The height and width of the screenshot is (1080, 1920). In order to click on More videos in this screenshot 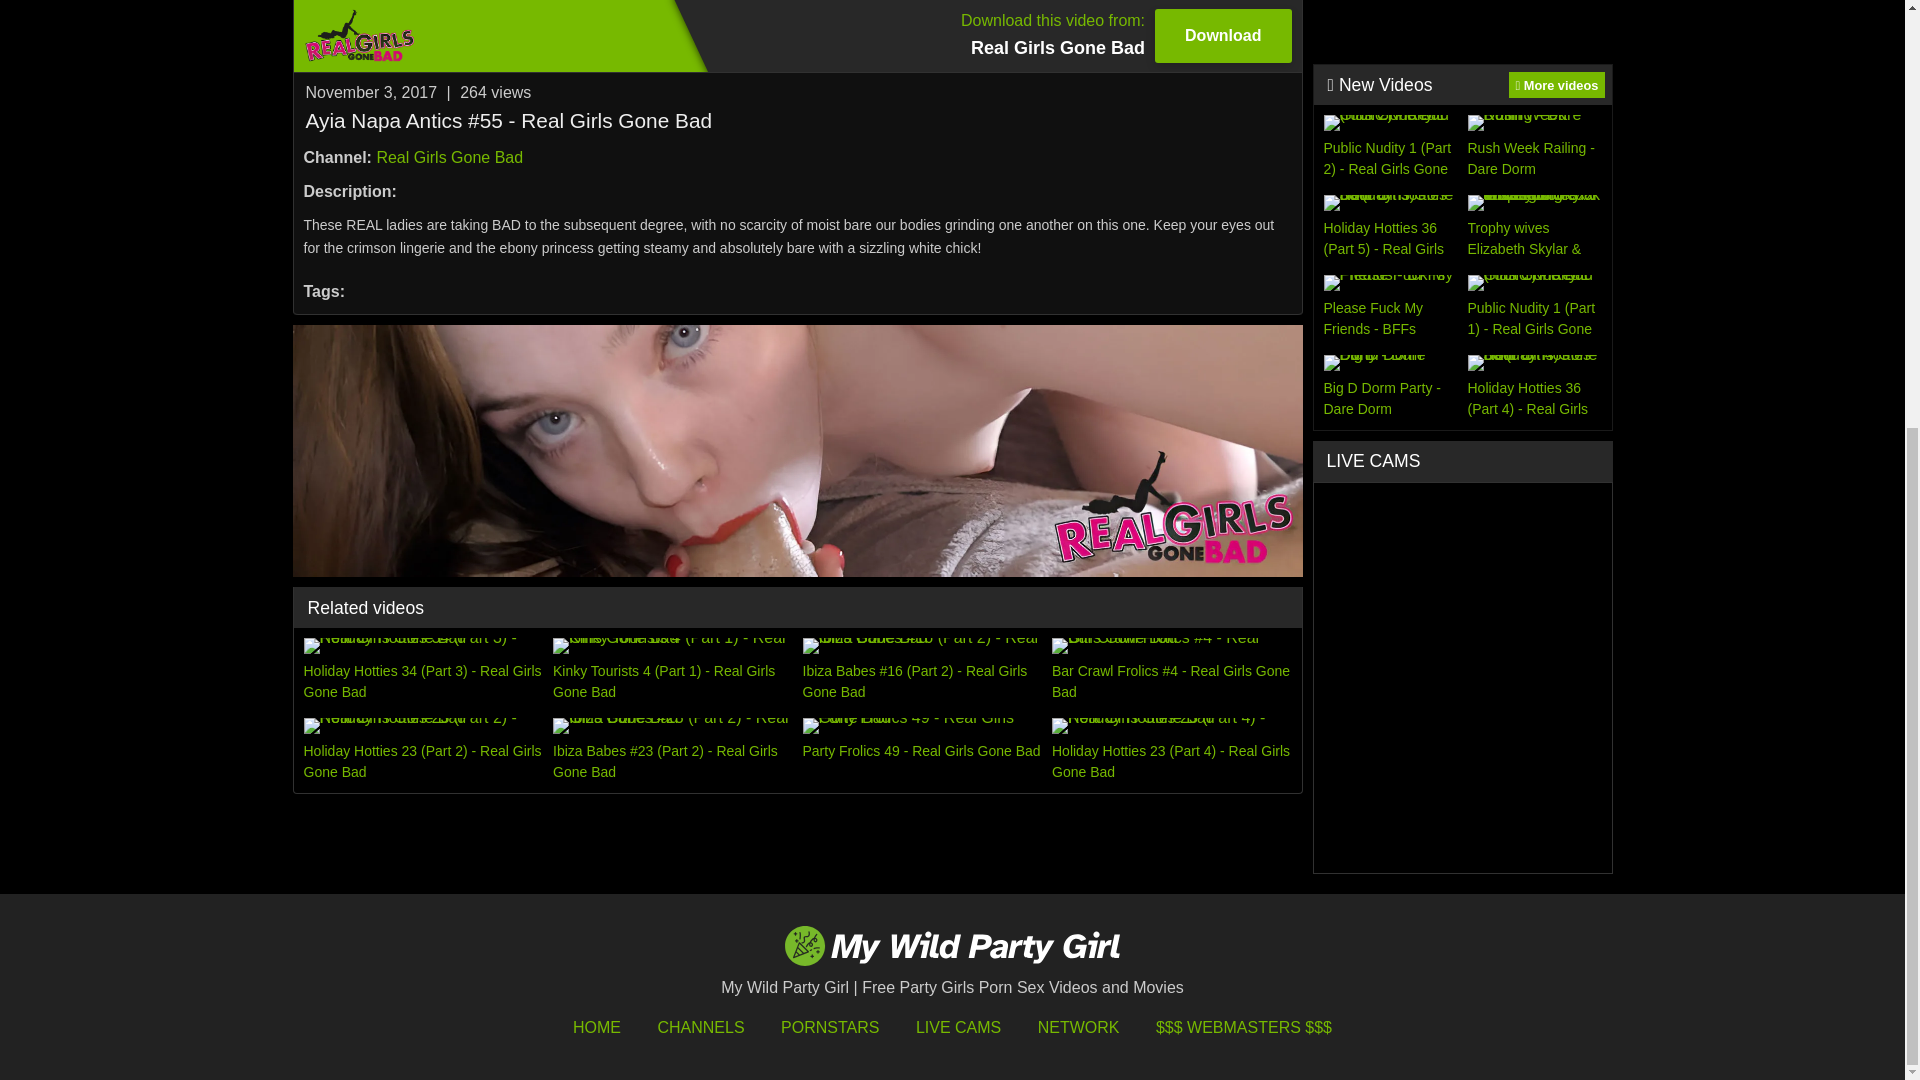, I will do `click(922, 750)`.